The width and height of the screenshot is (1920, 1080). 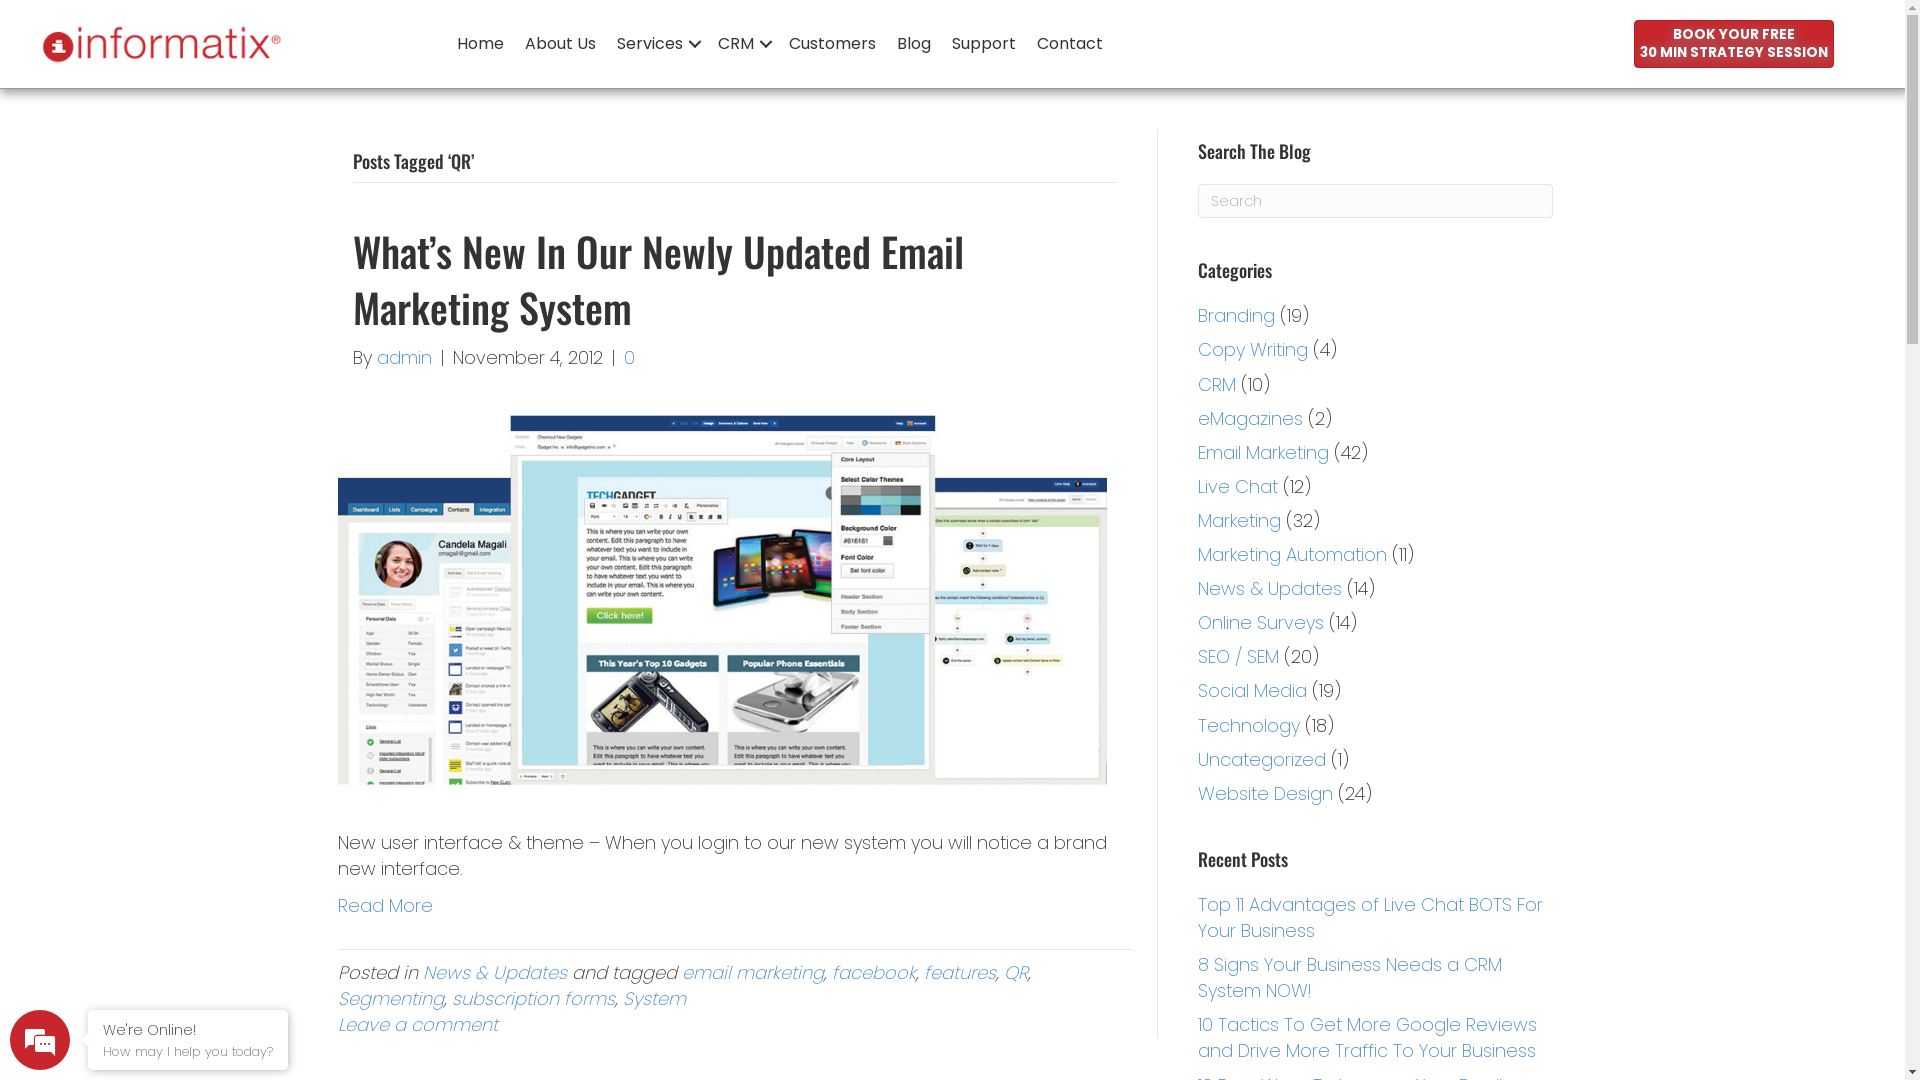 I want to click on News & Updates, so click(x=1270, y=588).